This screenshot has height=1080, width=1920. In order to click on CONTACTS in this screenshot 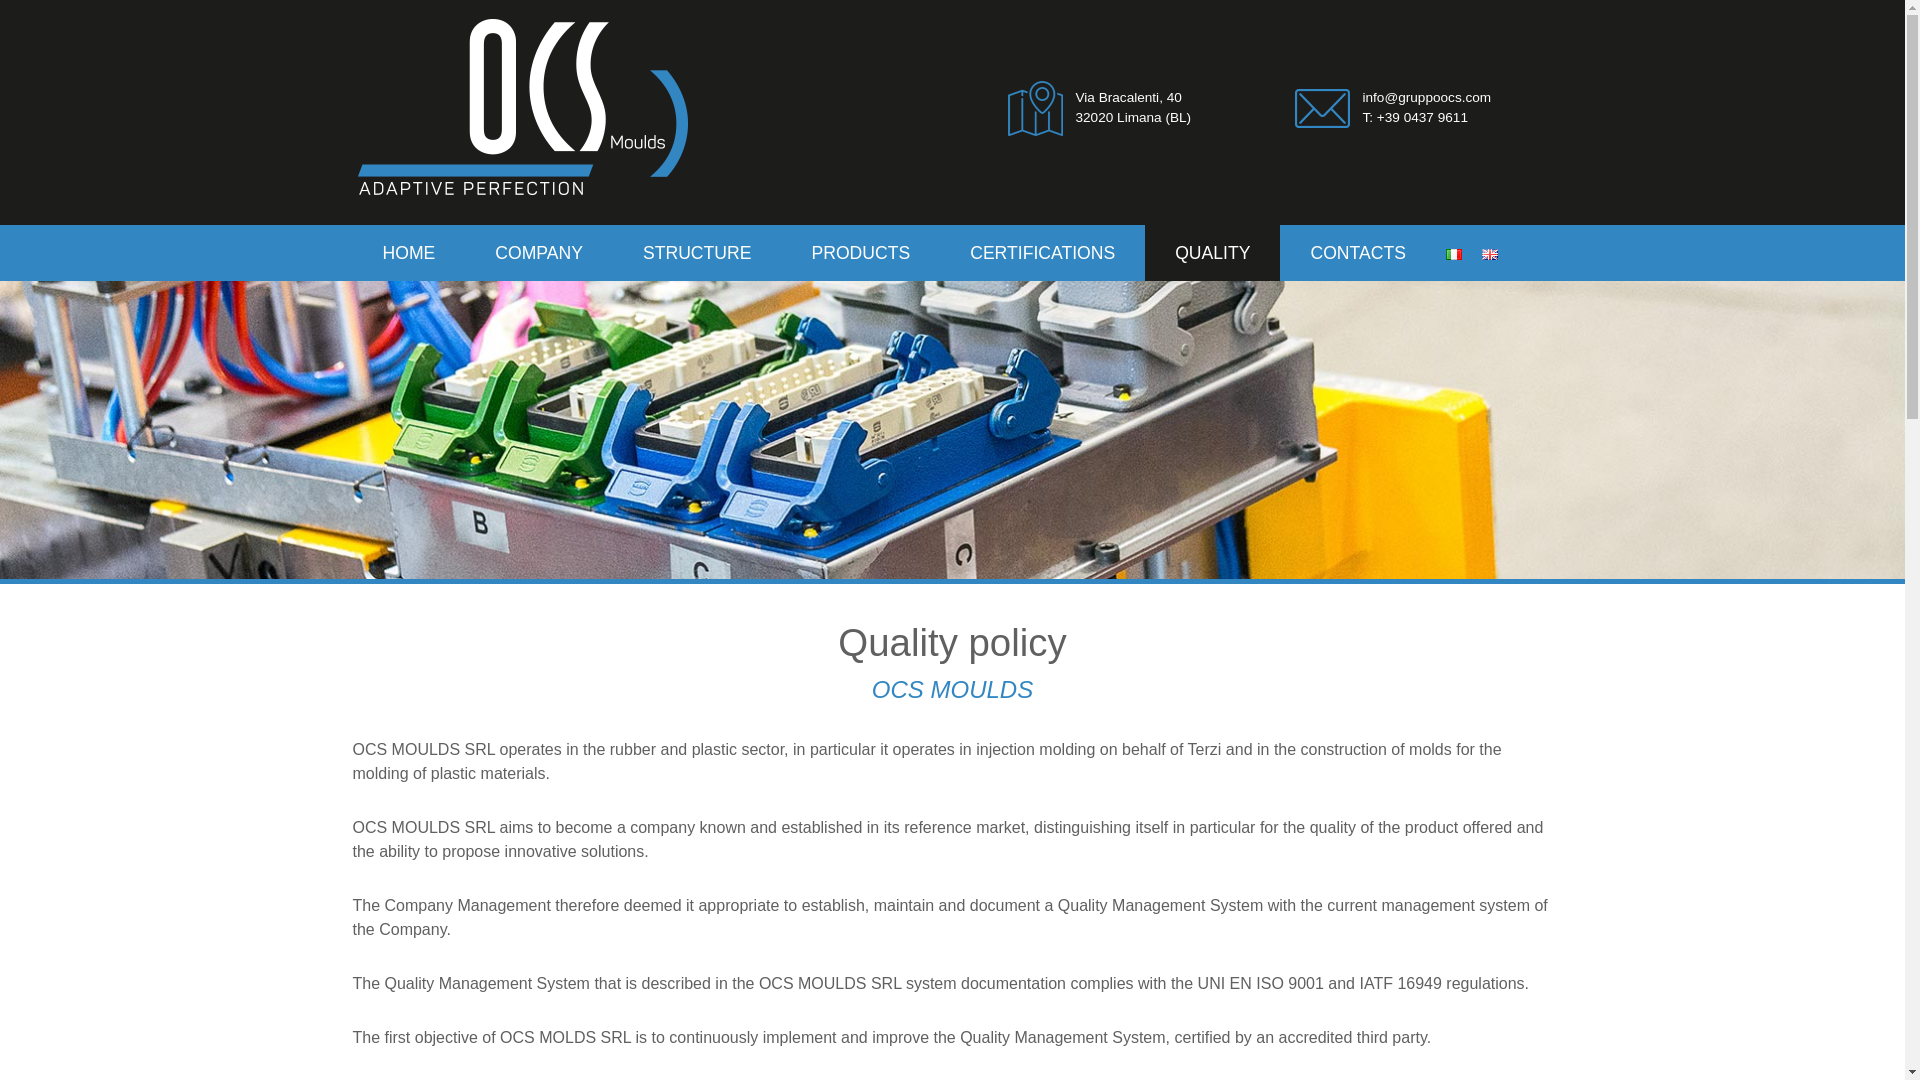, I will do `click(1357, 253)`.